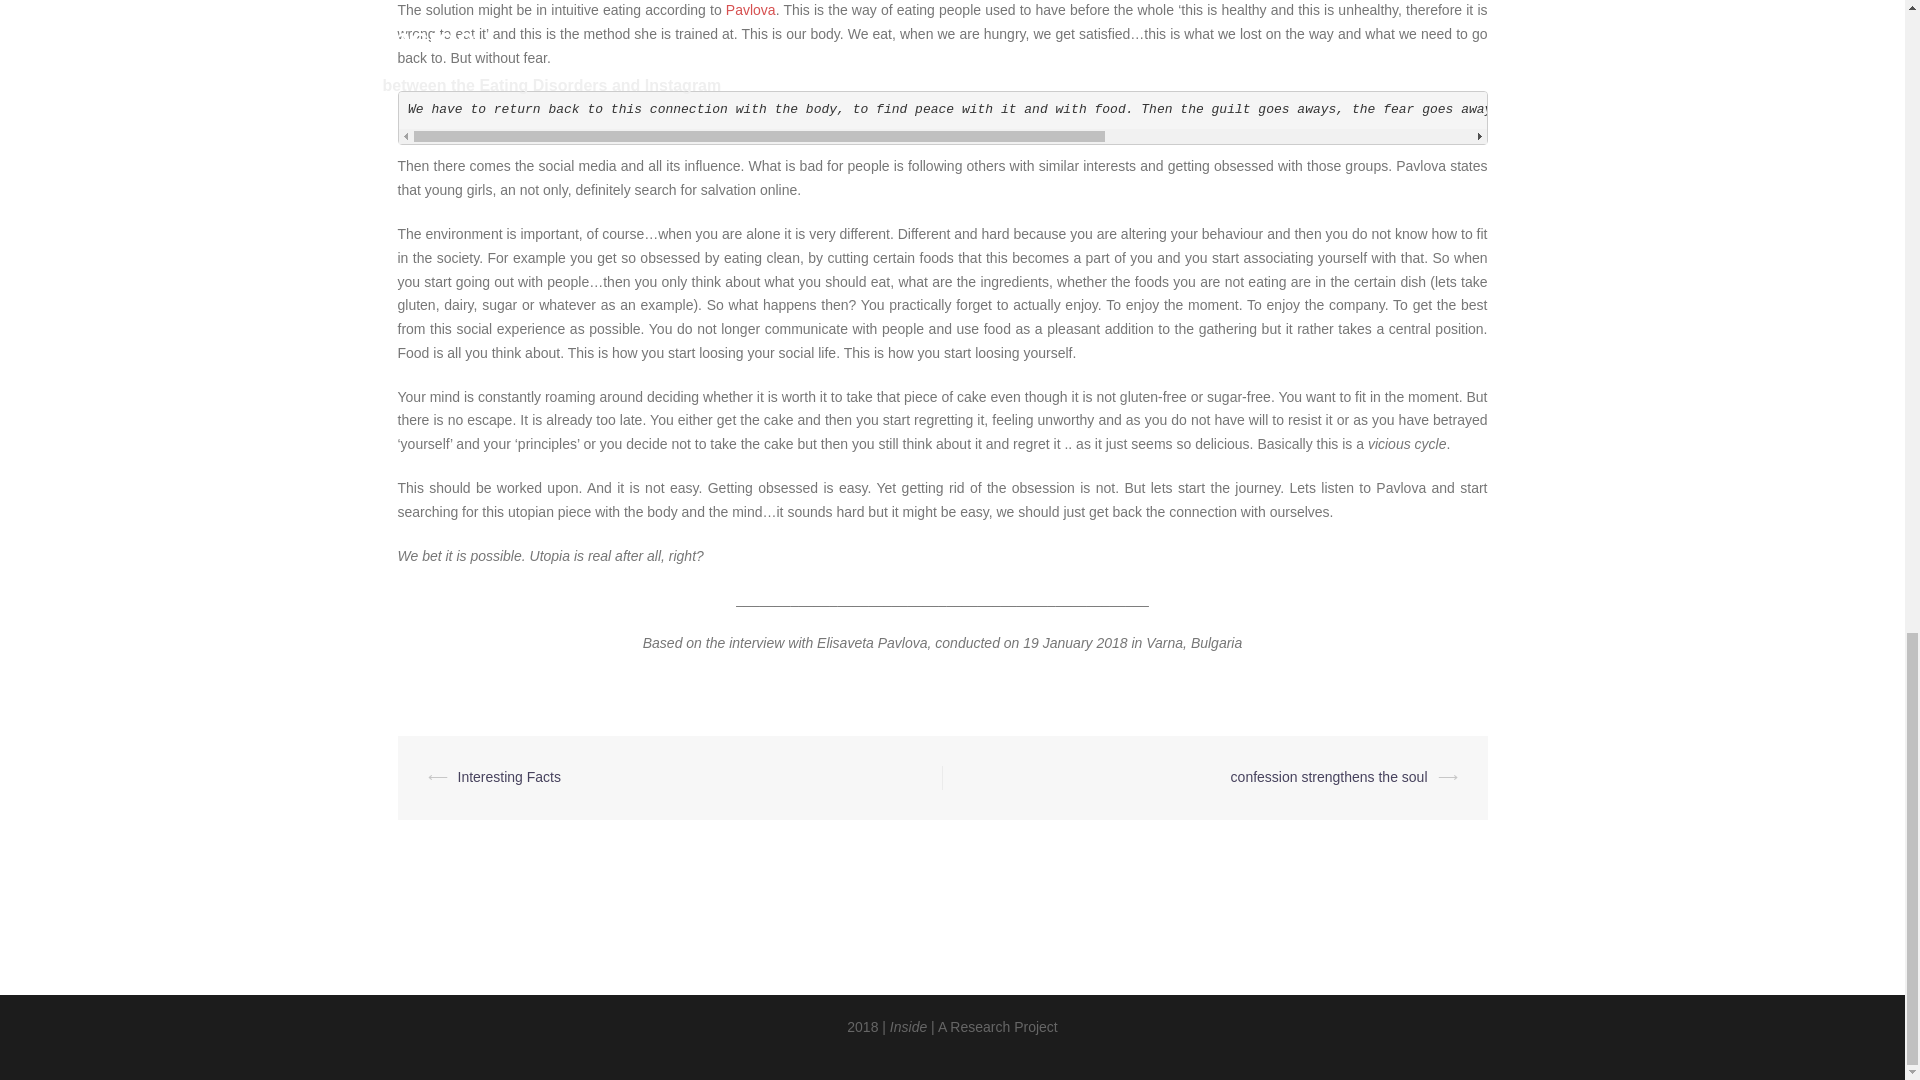  Describe the element at coordinates (1329, 776) in the screenshot. I see `confession strengthens the soul` at that location.